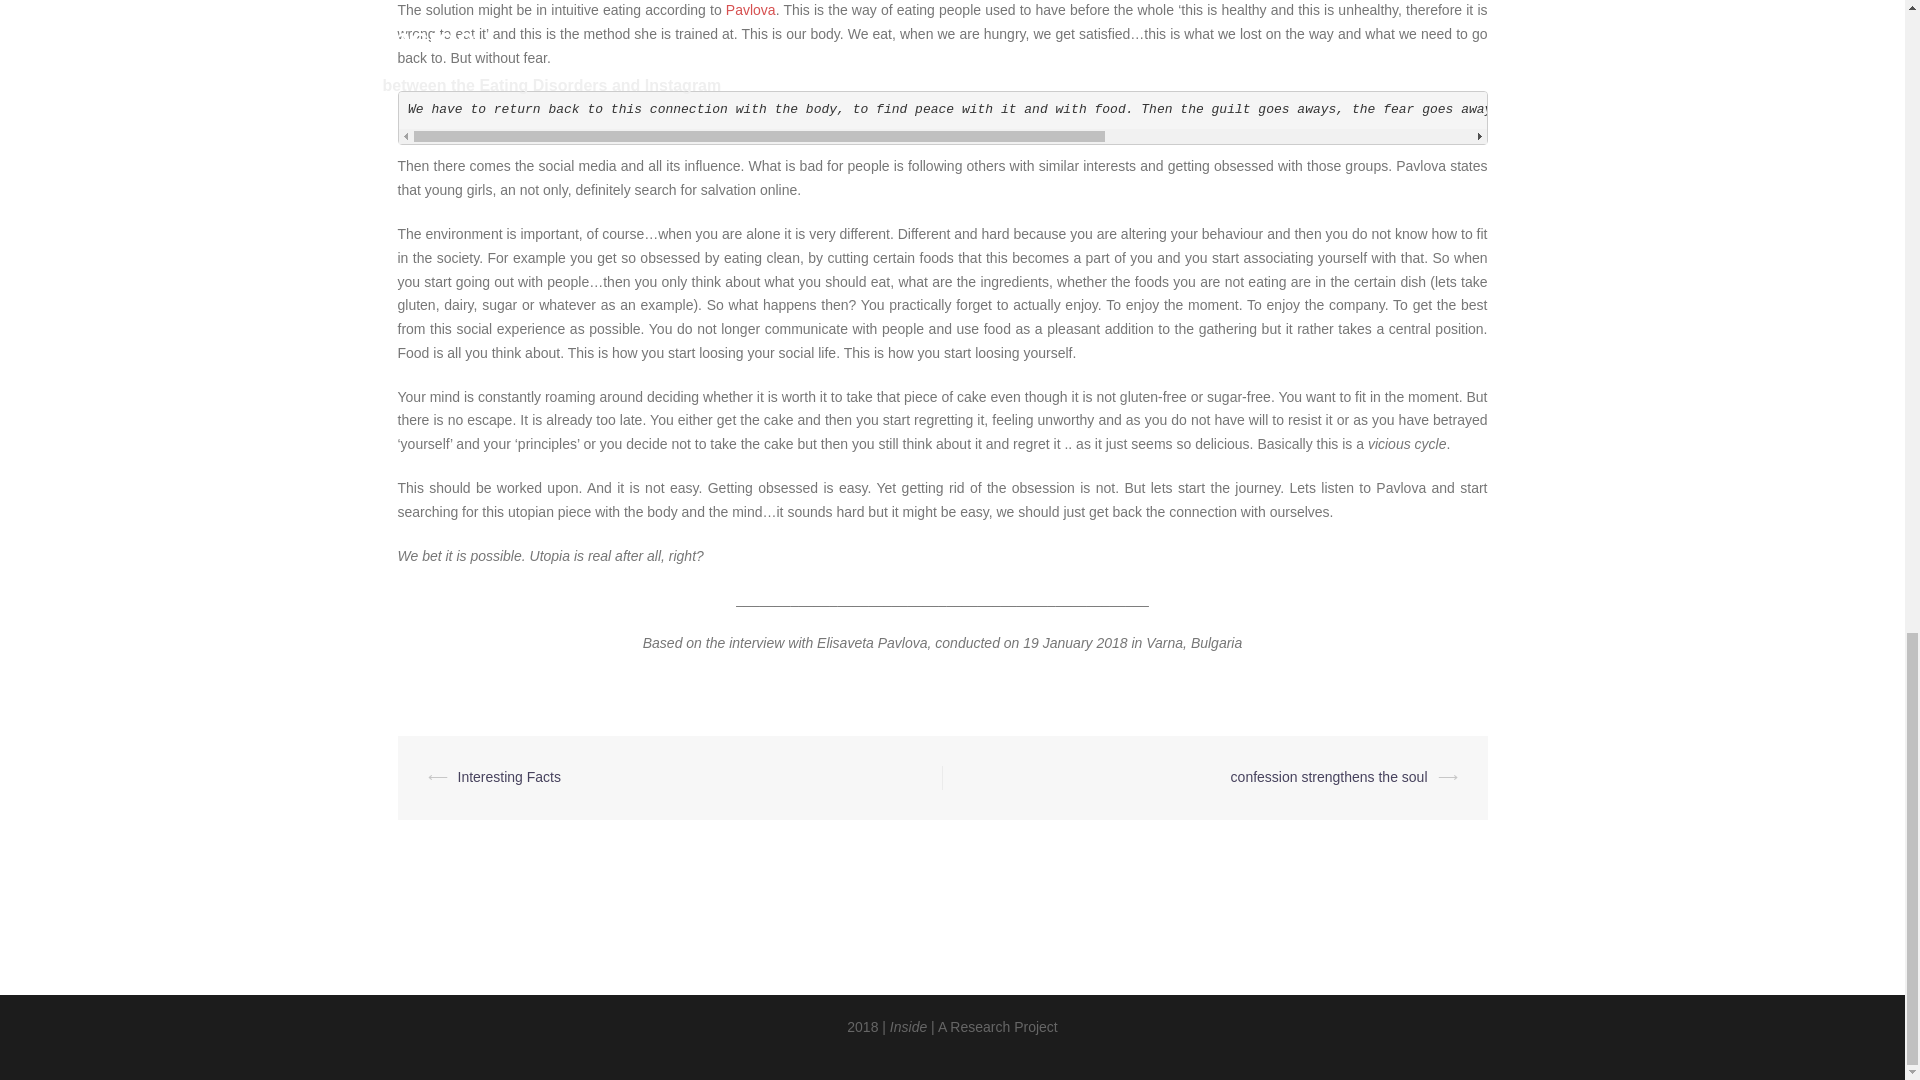  Describe the element at coordinates (1329, 776) in the screenshot. I see `confession strengthens the soul` at that location.